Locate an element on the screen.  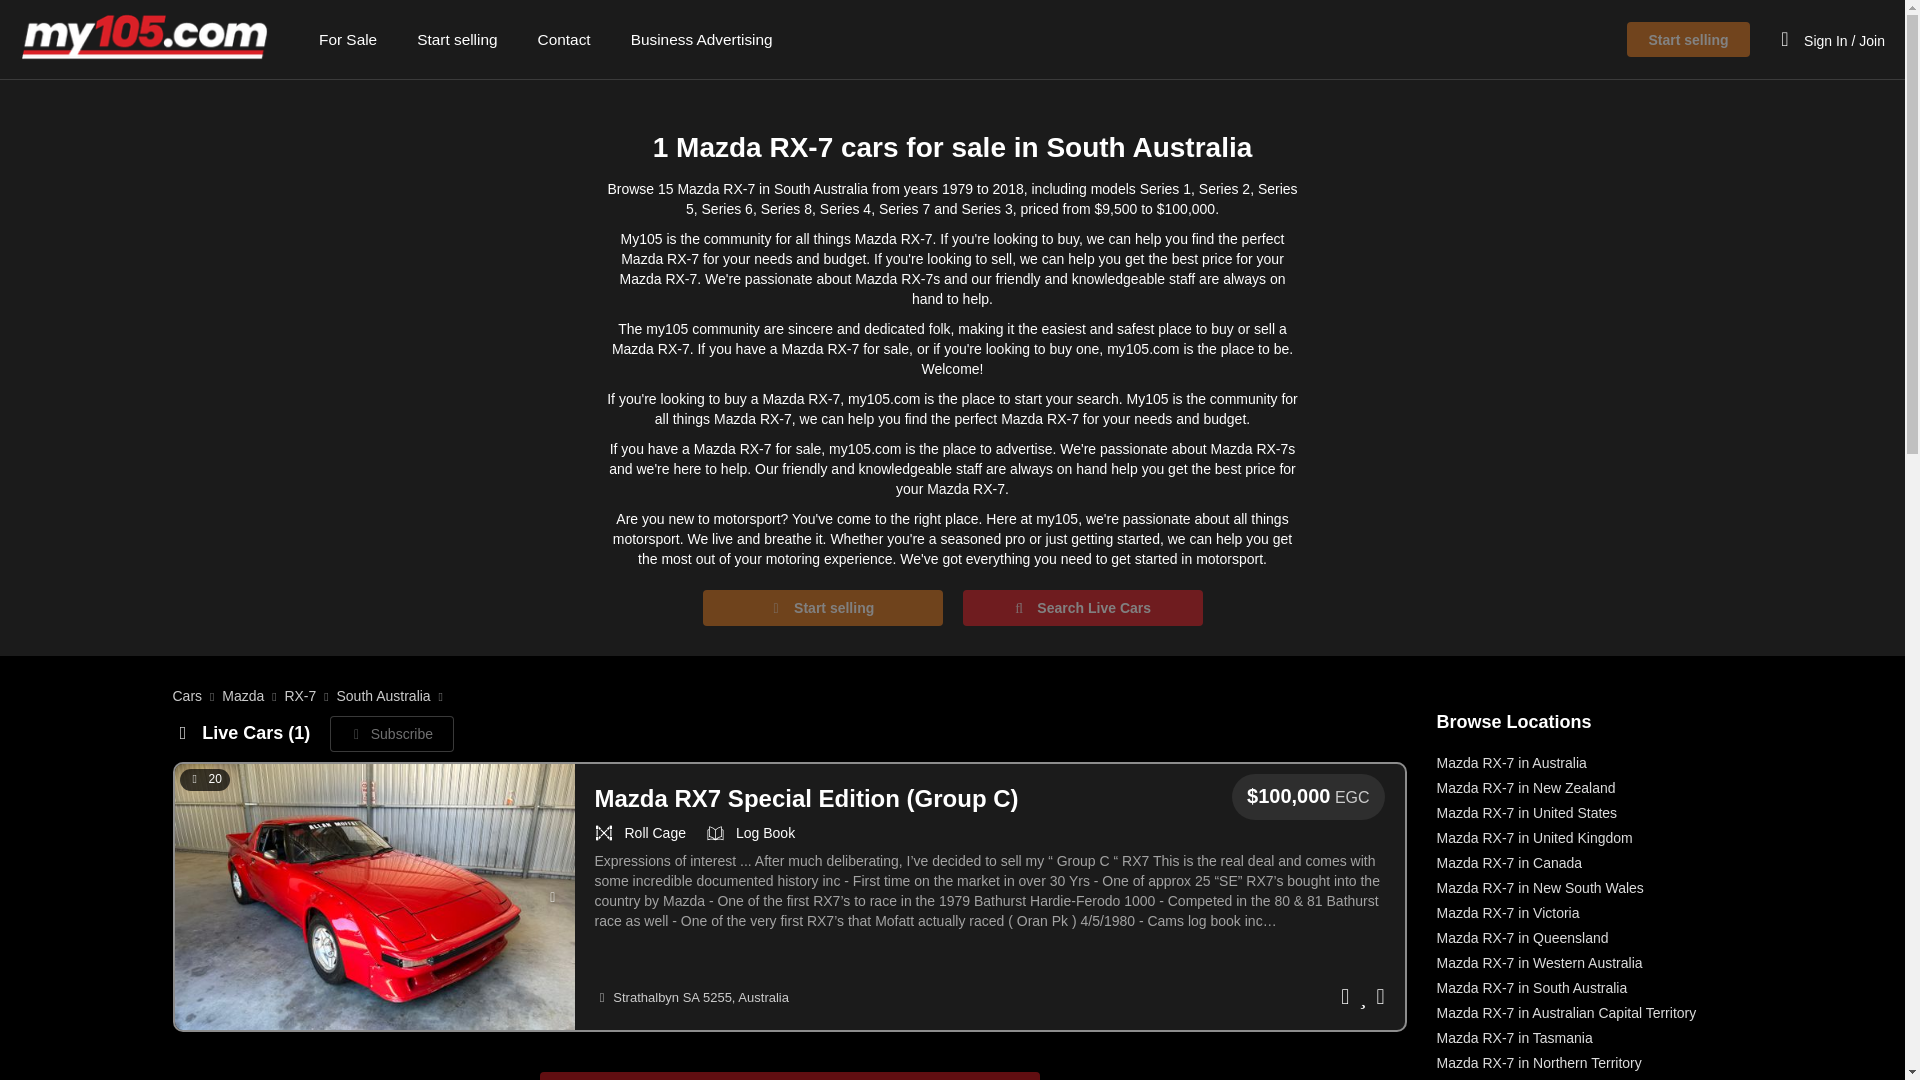
Start selling is located at coordinates (456, 38).